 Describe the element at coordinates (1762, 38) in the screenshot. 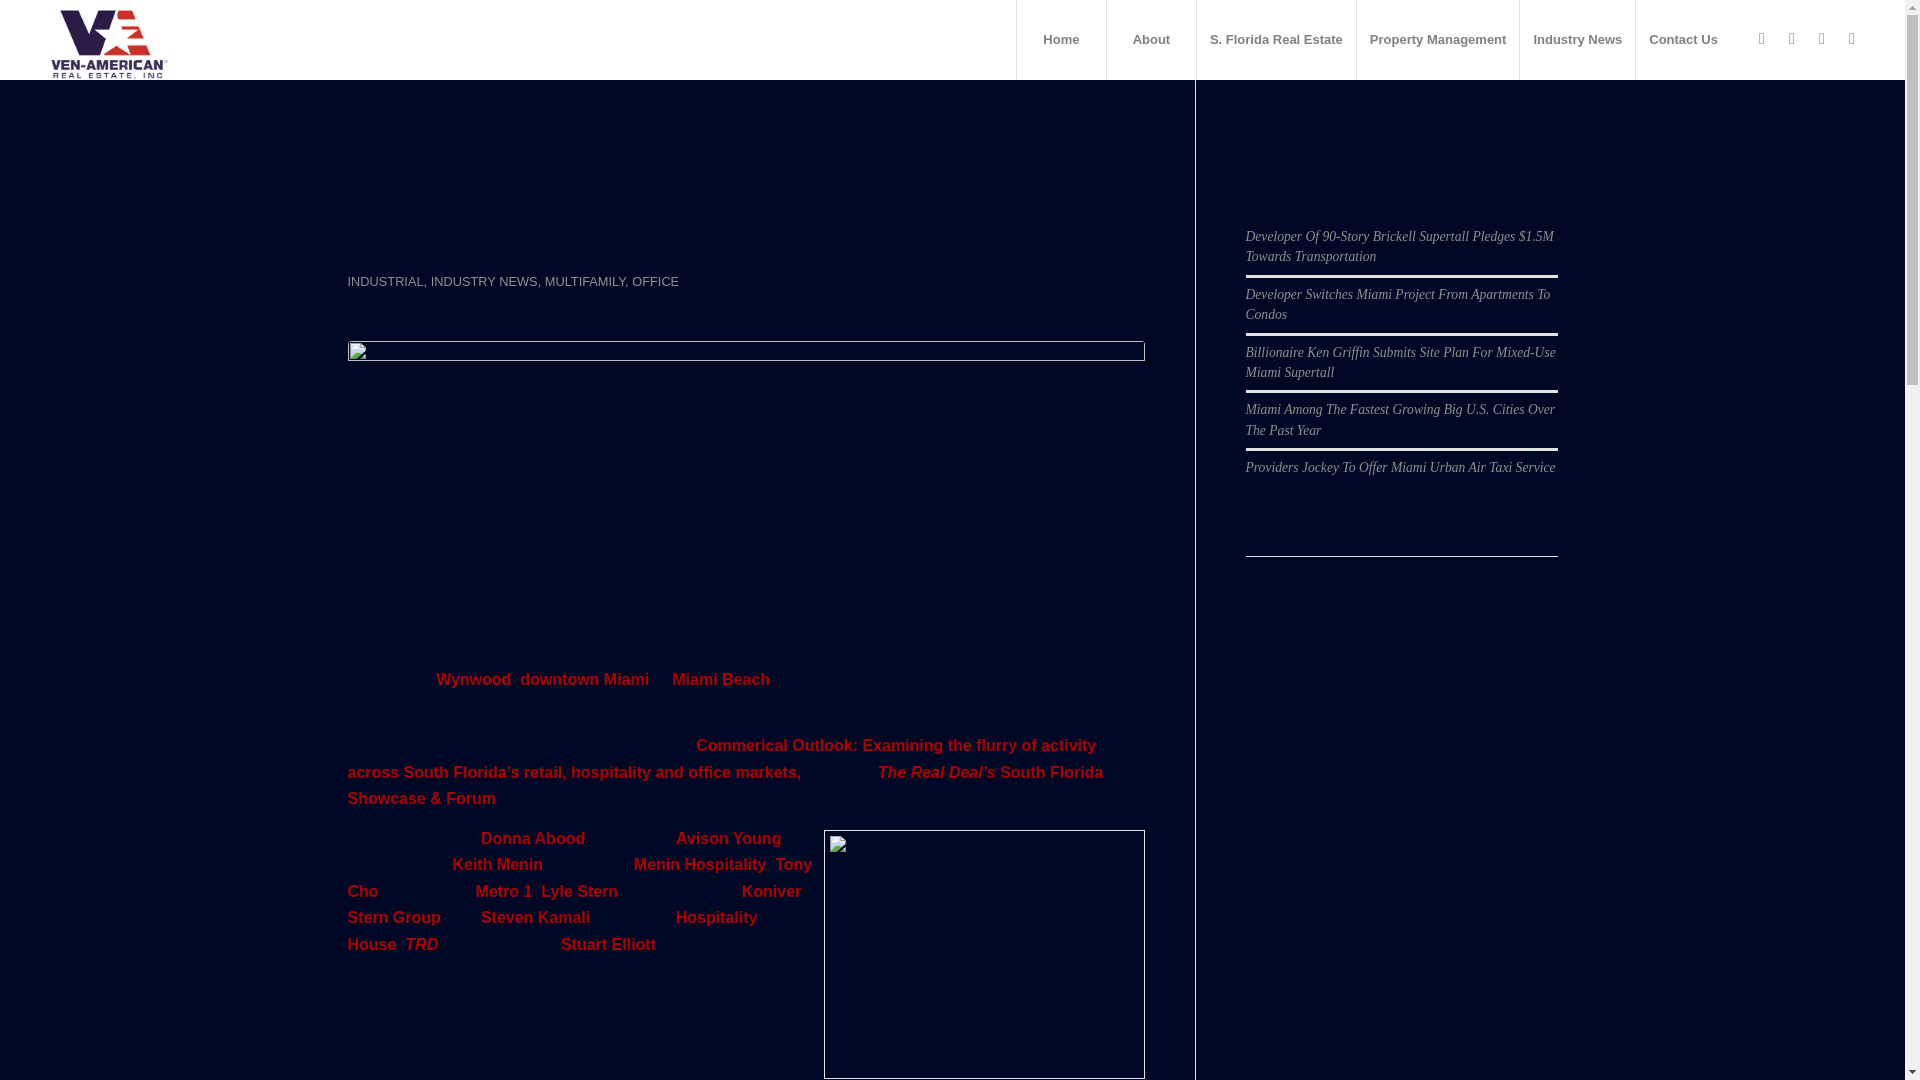

I see `Facebook` at that location.